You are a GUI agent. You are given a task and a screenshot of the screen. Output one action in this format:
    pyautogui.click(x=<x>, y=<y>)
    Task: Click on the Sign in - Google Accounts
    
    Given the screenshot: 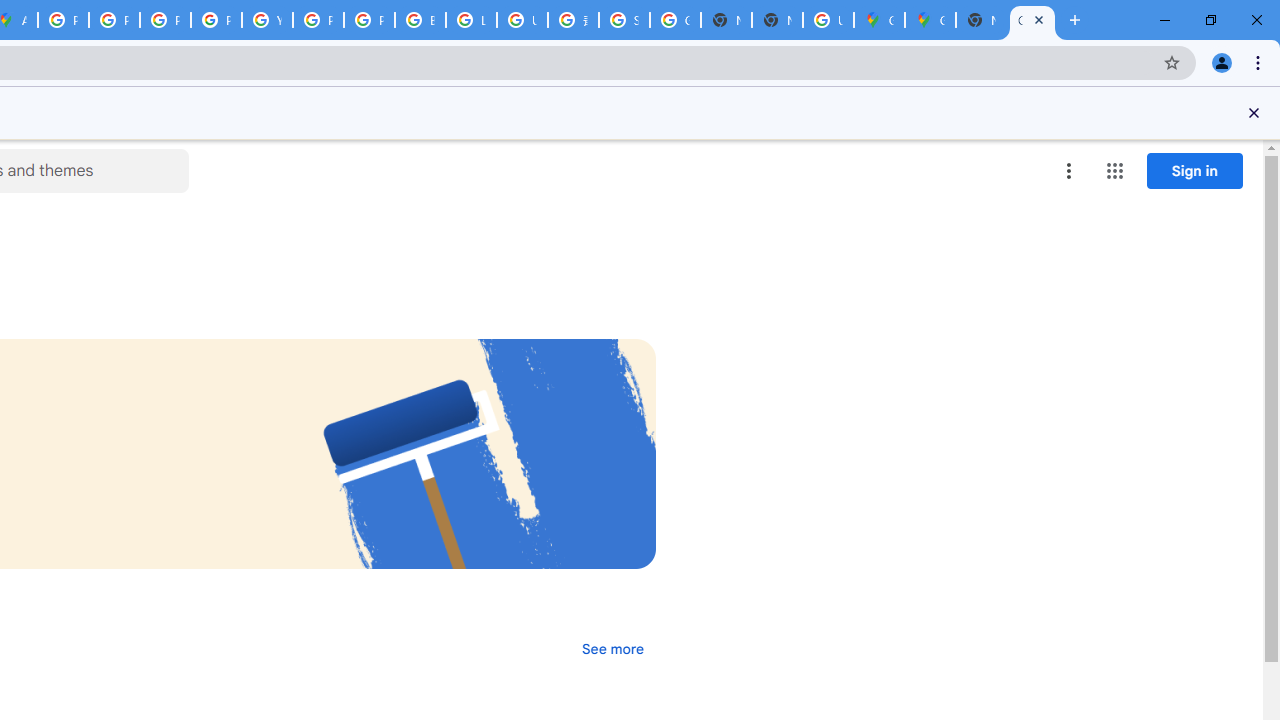 What is the action you would take?
    pyautogui.click(x=624, y=20)
    